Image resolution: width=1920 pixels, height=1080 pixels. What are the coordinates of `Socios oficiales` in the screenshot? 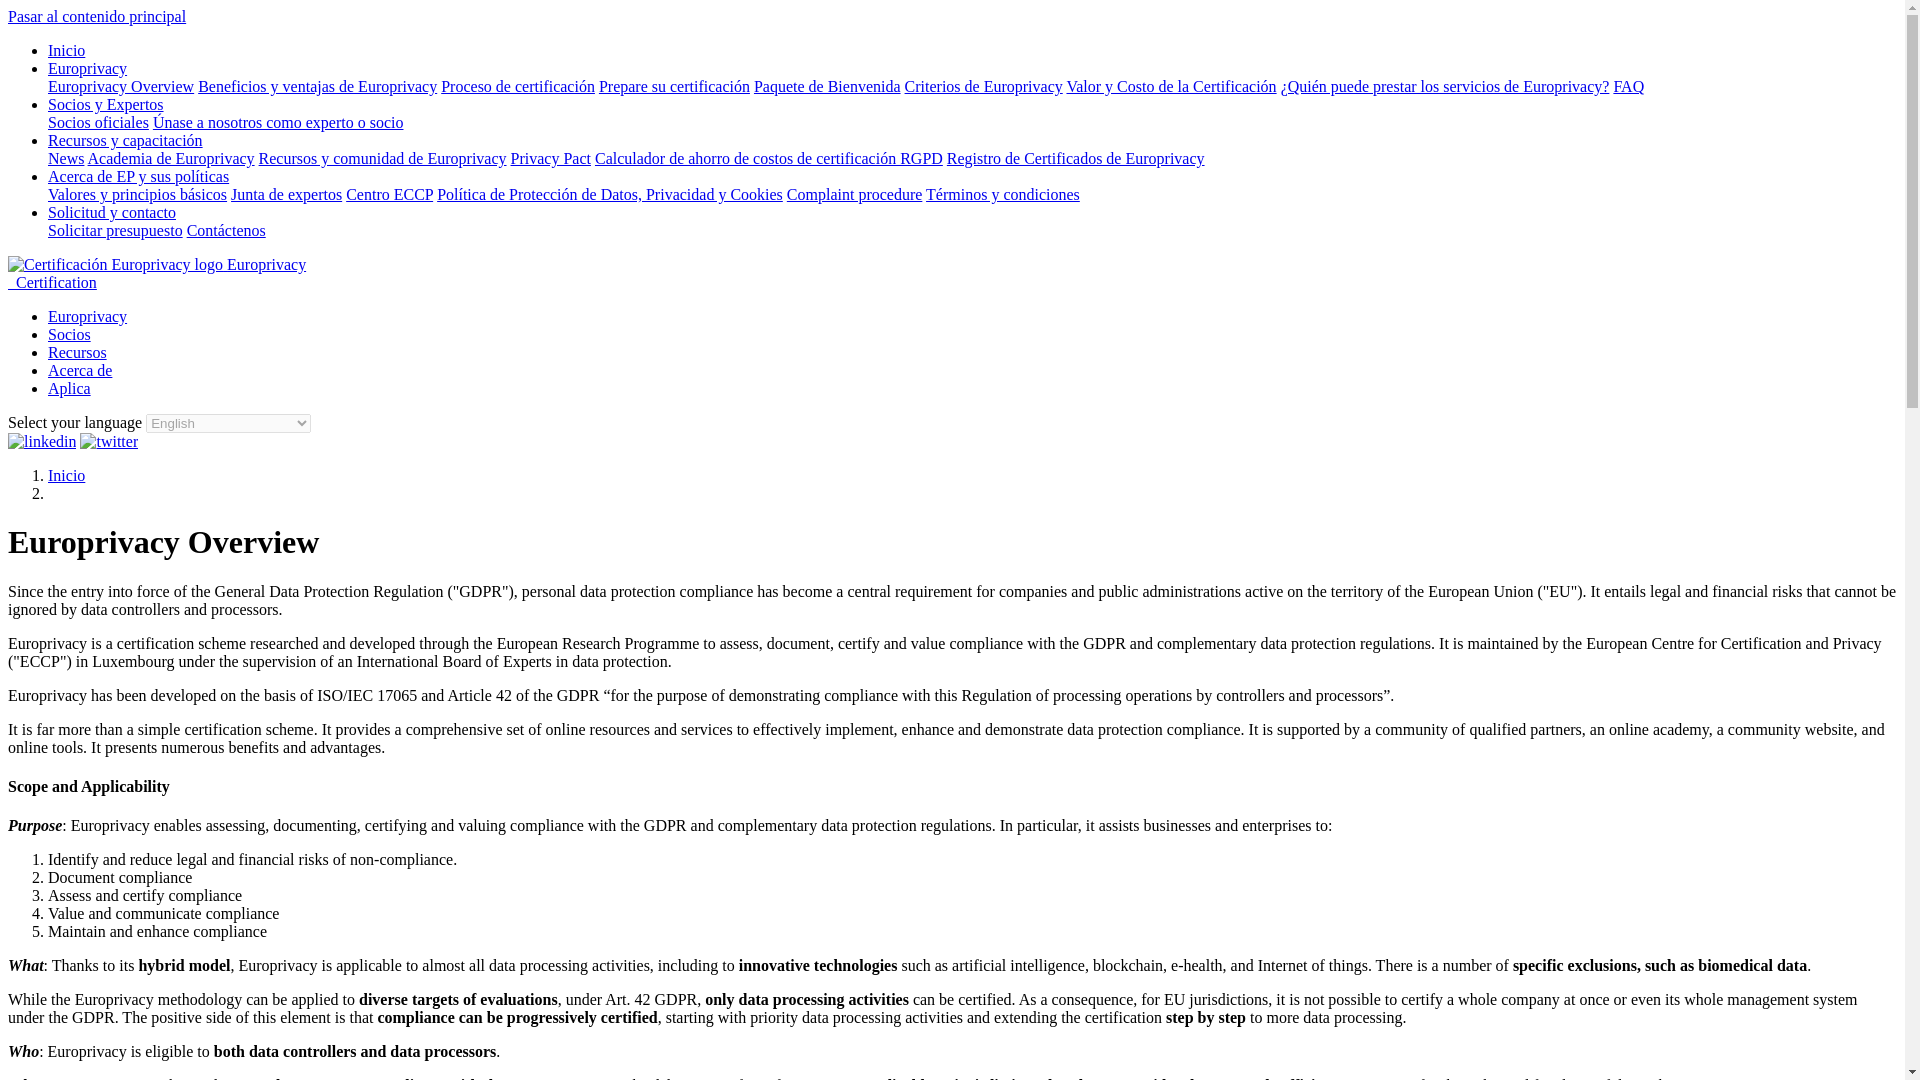 It's located at (98, 122).